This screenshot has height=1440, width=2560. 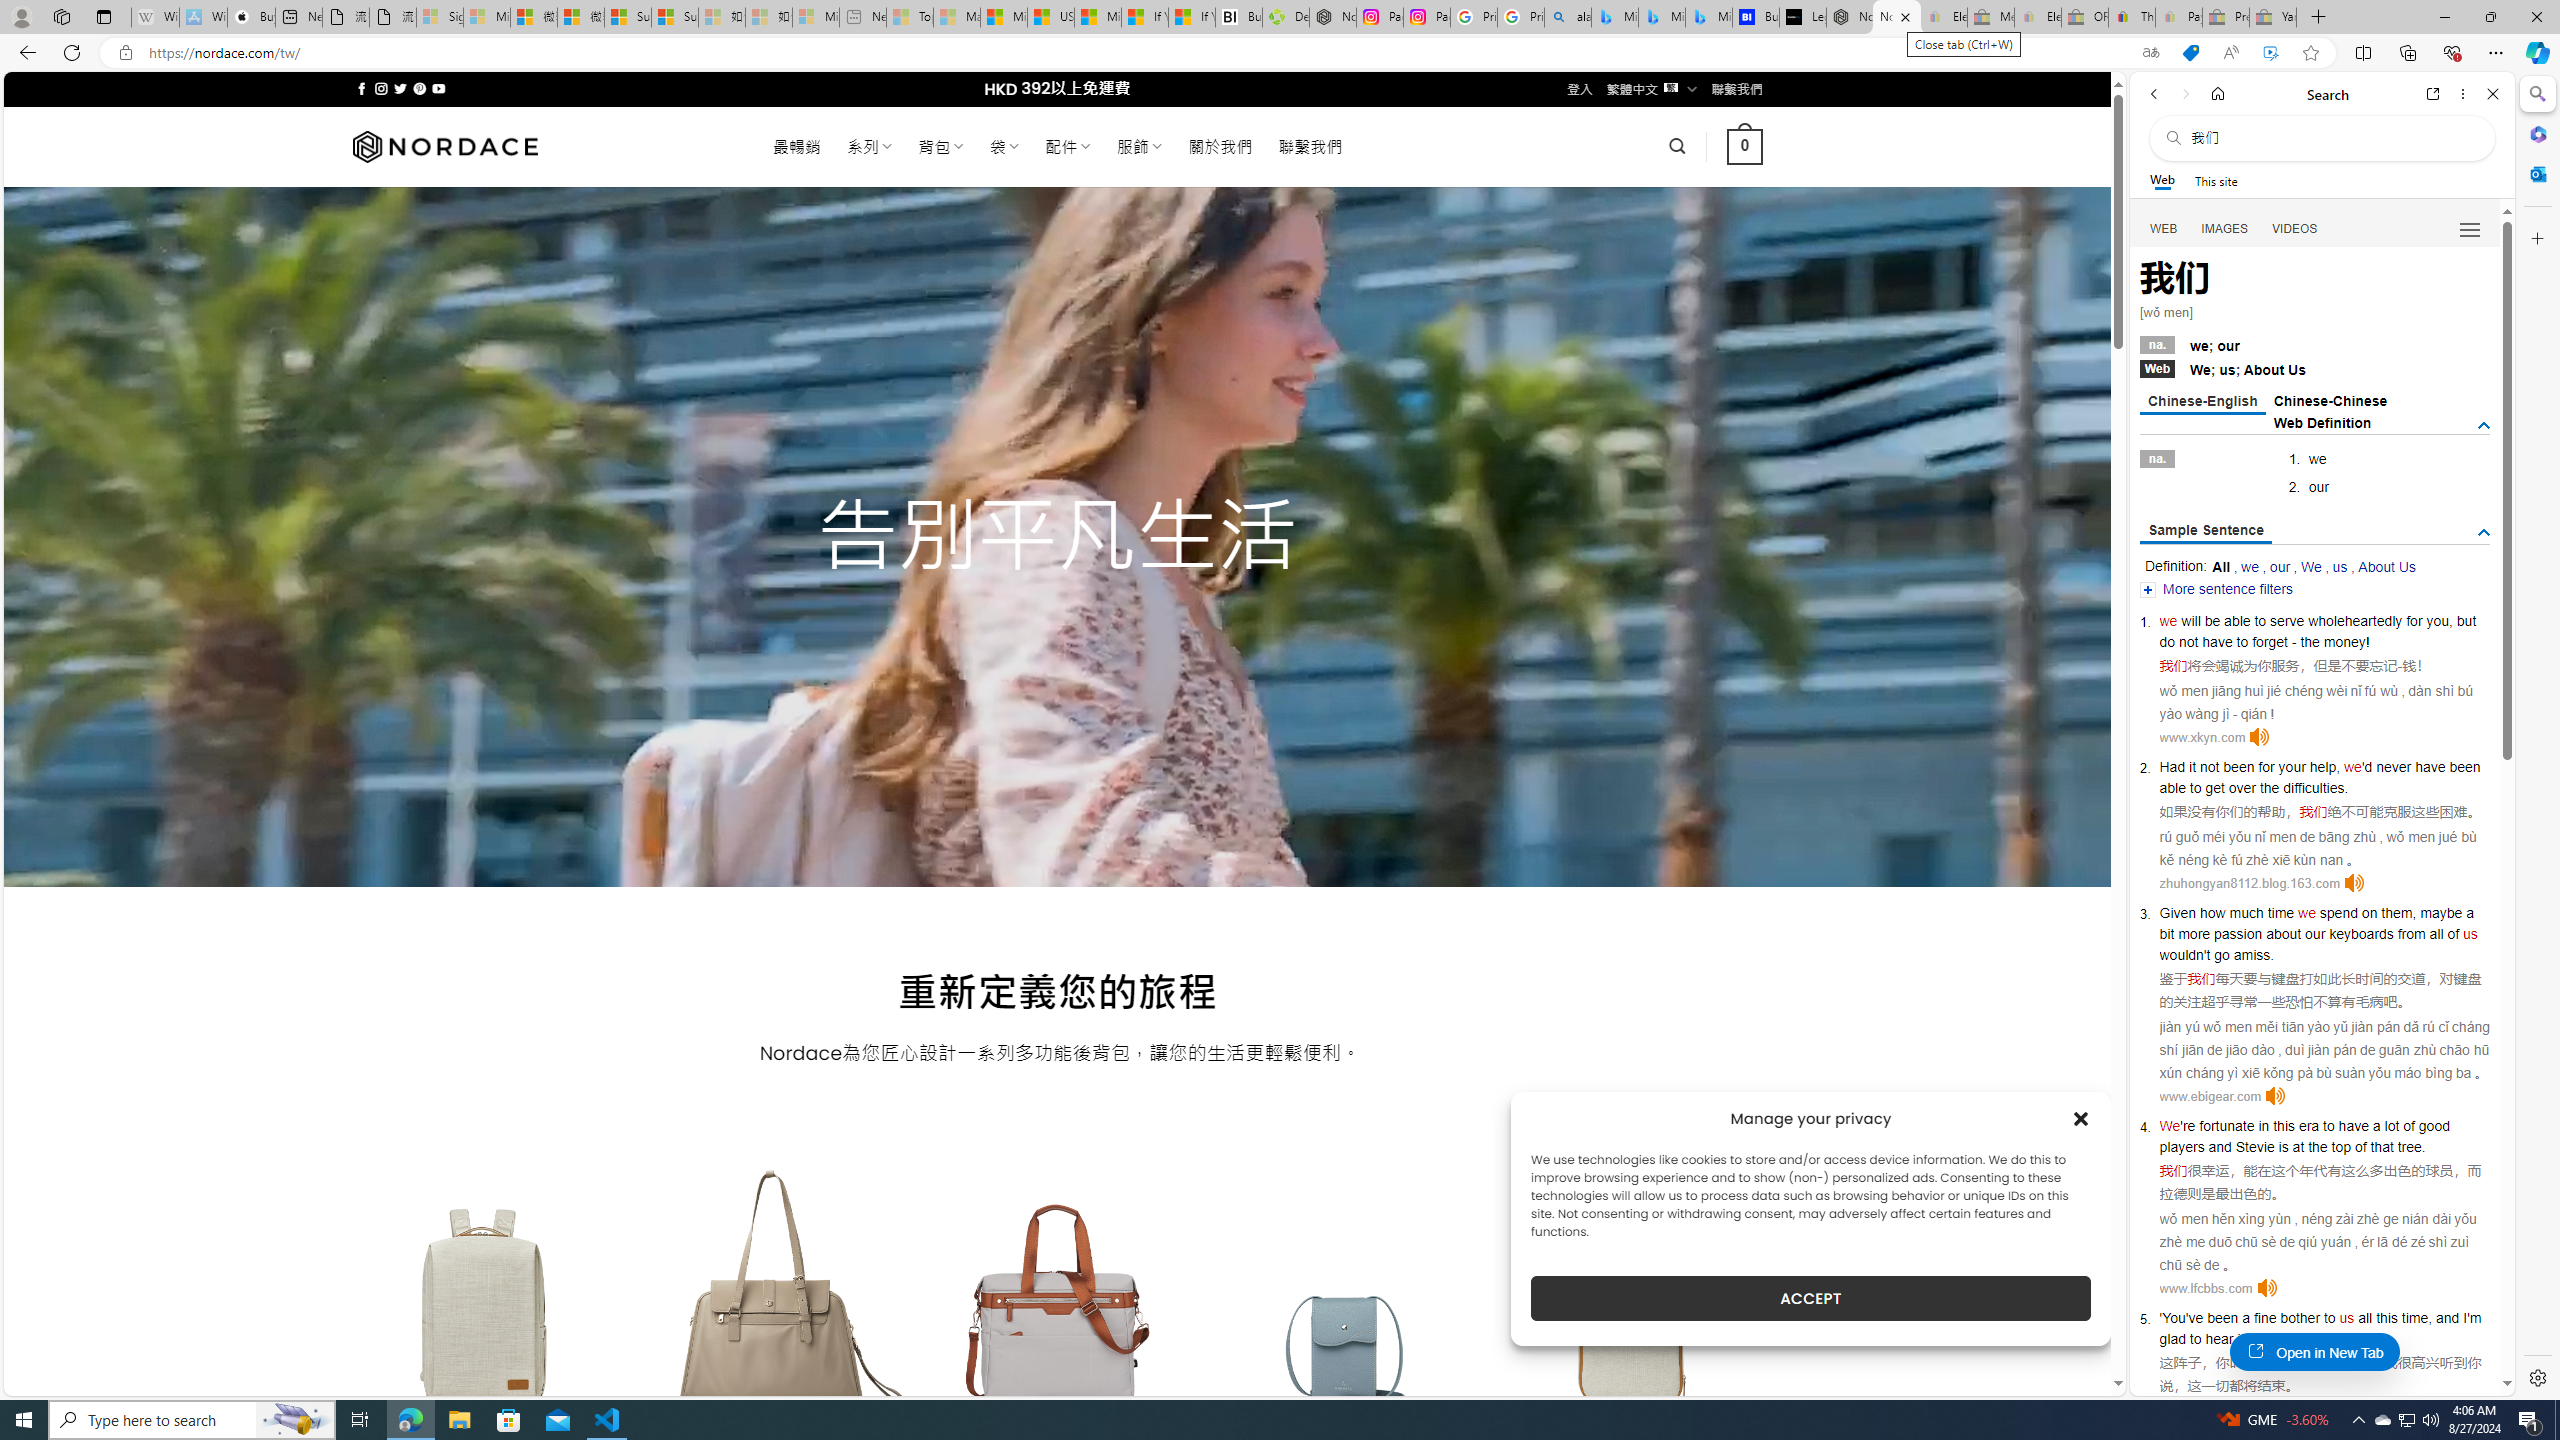 I want to click on and, so click(x=2219, y=1146).